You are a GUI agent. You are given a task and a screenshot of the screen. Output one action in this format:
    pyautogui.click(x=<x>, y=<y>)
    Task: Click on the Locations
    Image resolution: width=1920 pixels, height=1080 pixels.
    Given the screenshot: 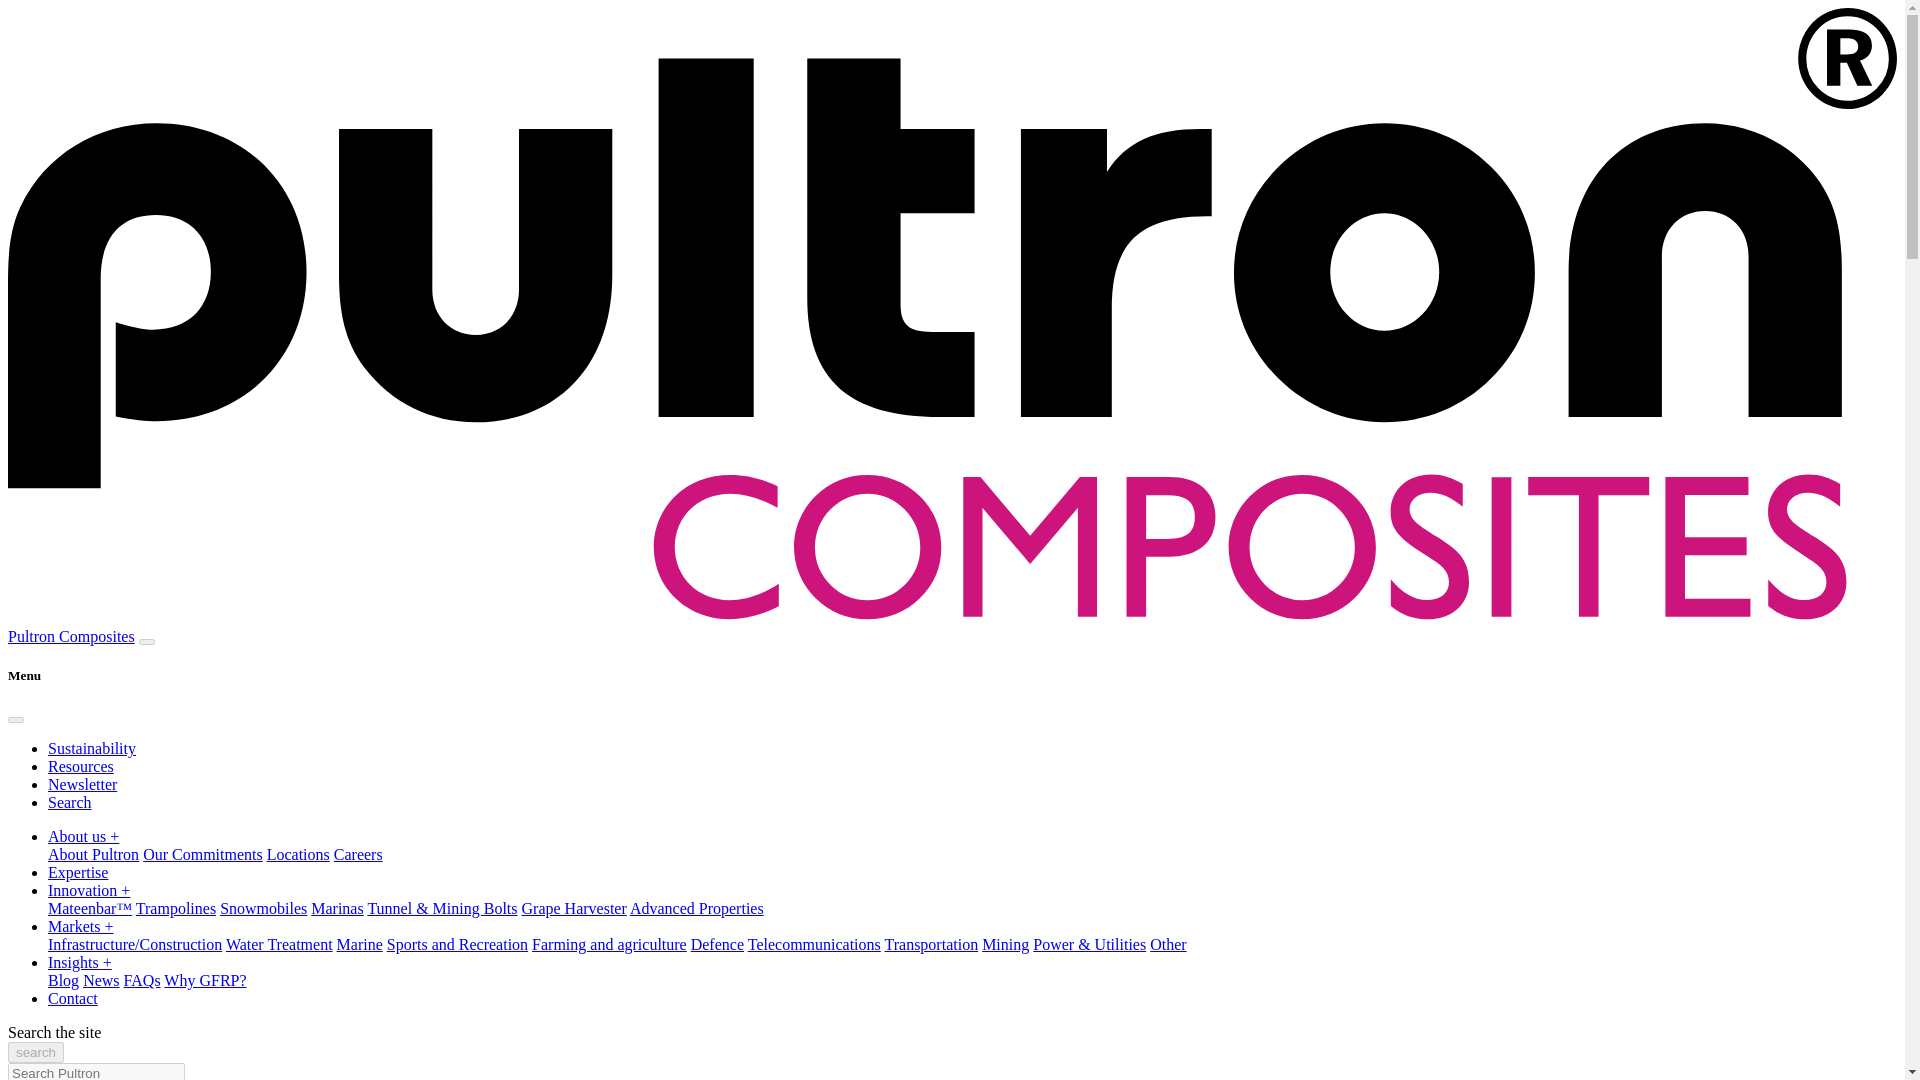 What is the action you would take?
    pyautogui.click(x=298, y=854)
    